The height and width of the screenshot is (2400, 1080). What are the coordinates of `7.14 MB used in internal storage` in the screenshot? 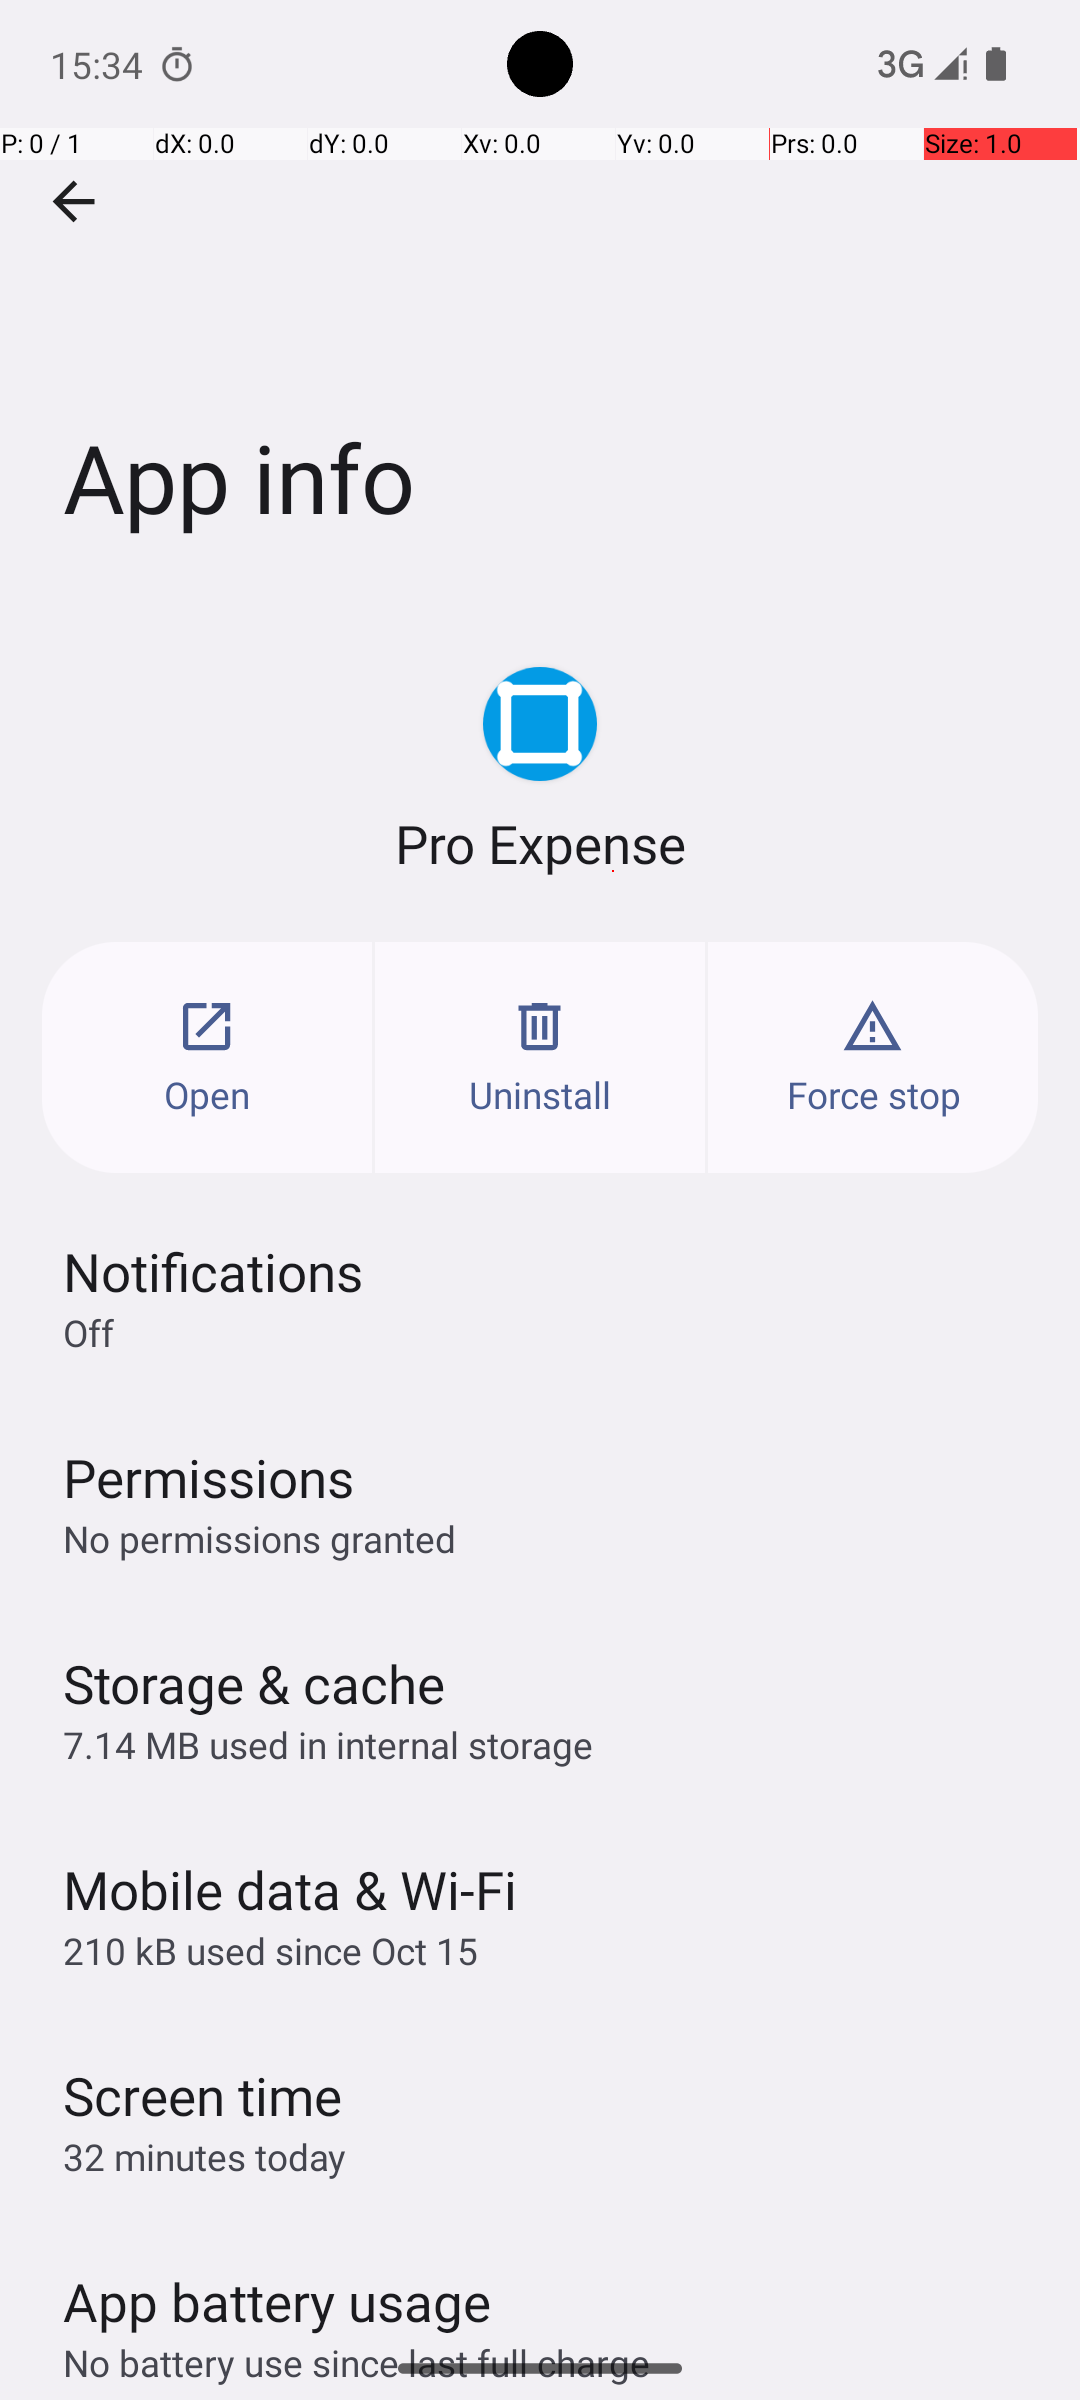 It's located at (328, 1744).